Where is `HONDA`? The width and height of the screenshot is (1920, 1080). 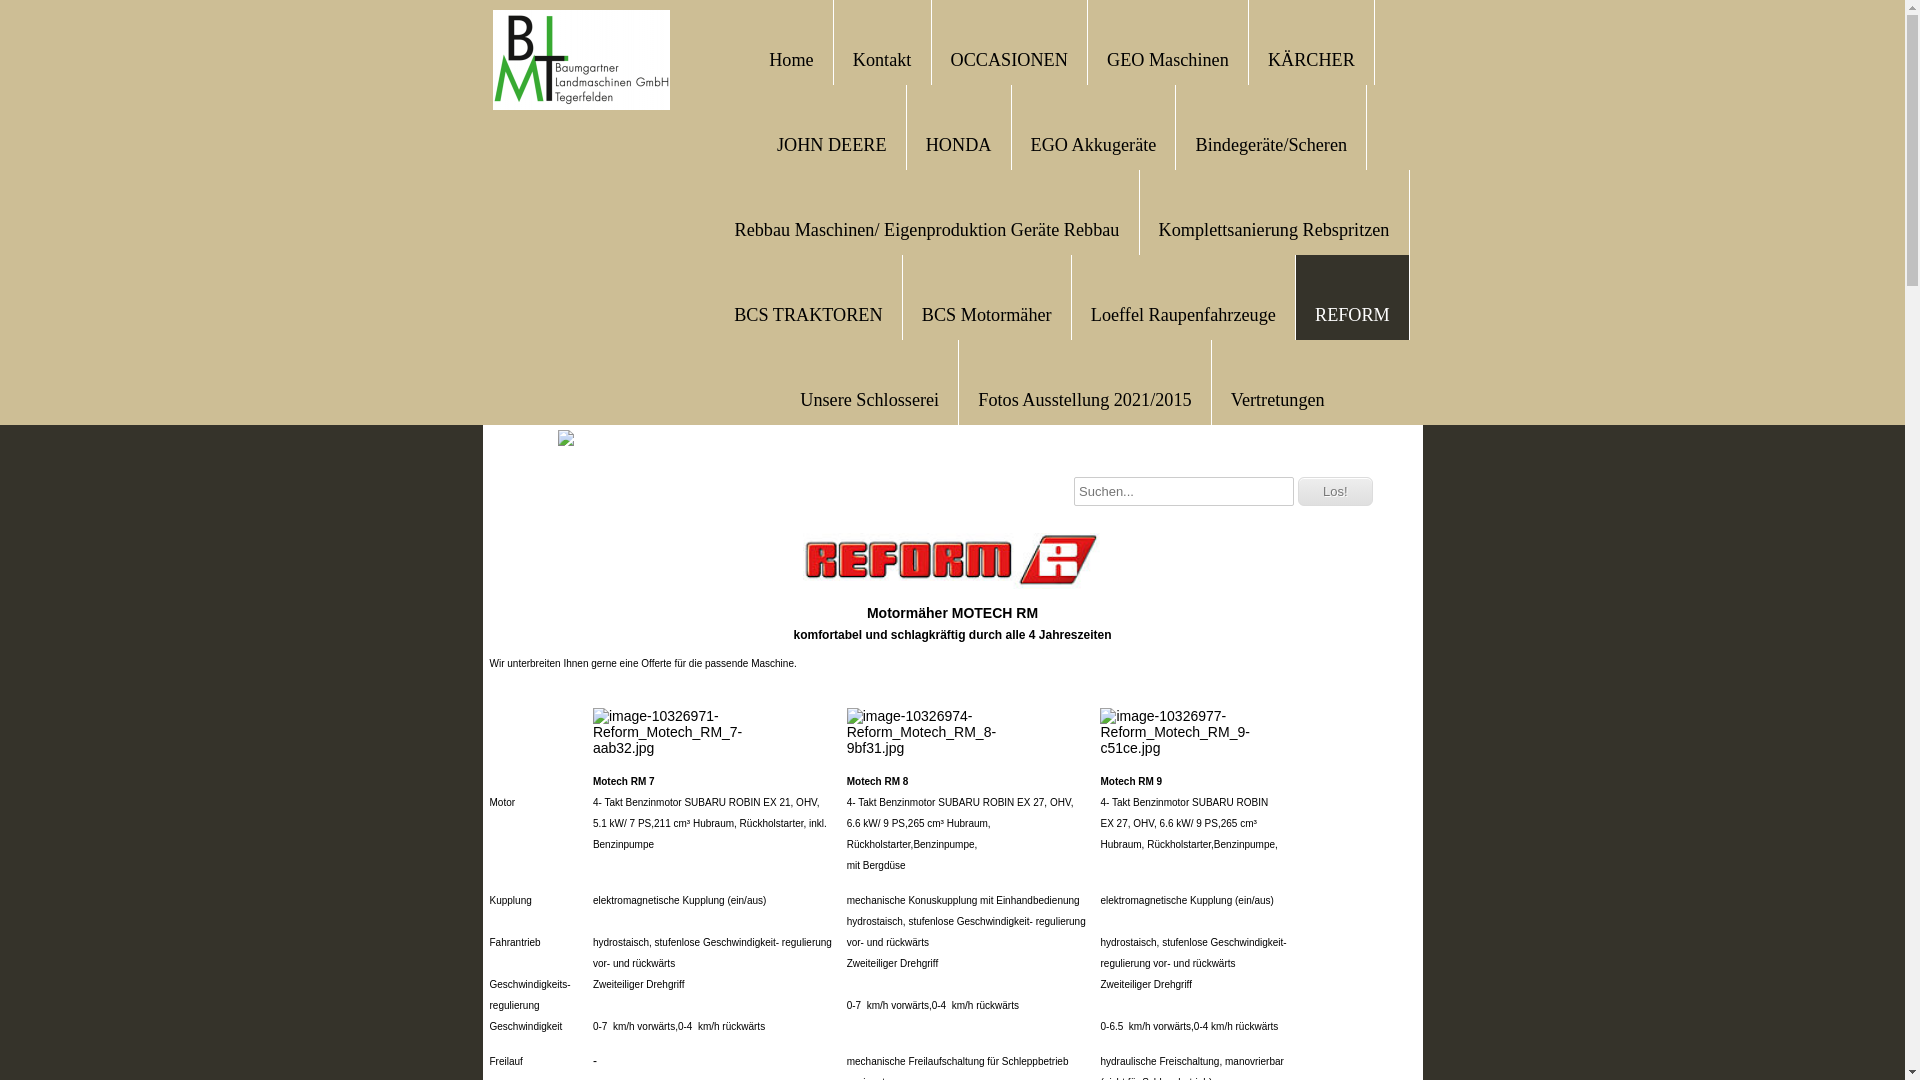
HONDA is located at coordinates (959, 142).